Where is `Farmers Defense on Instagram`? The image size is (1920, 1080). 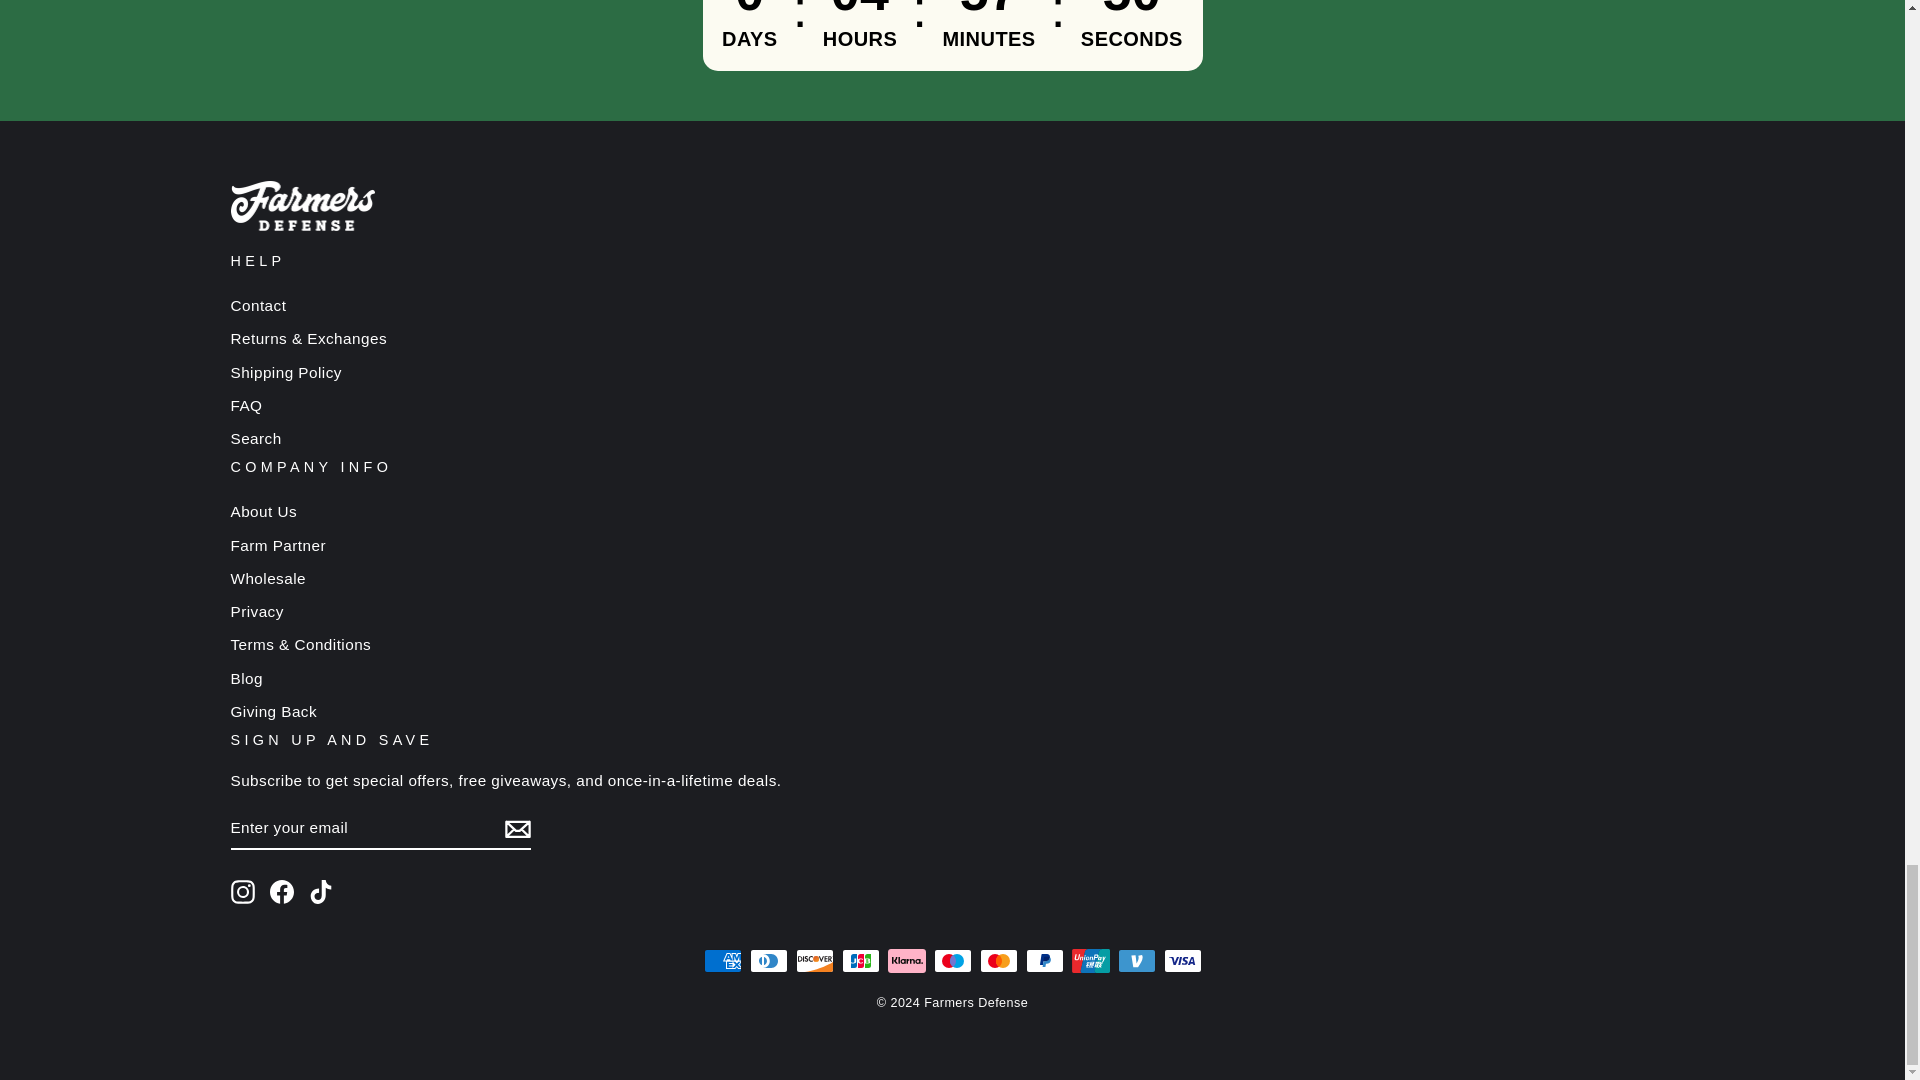
Farmers Defense on Instagram is located at coordinates (242, 892).